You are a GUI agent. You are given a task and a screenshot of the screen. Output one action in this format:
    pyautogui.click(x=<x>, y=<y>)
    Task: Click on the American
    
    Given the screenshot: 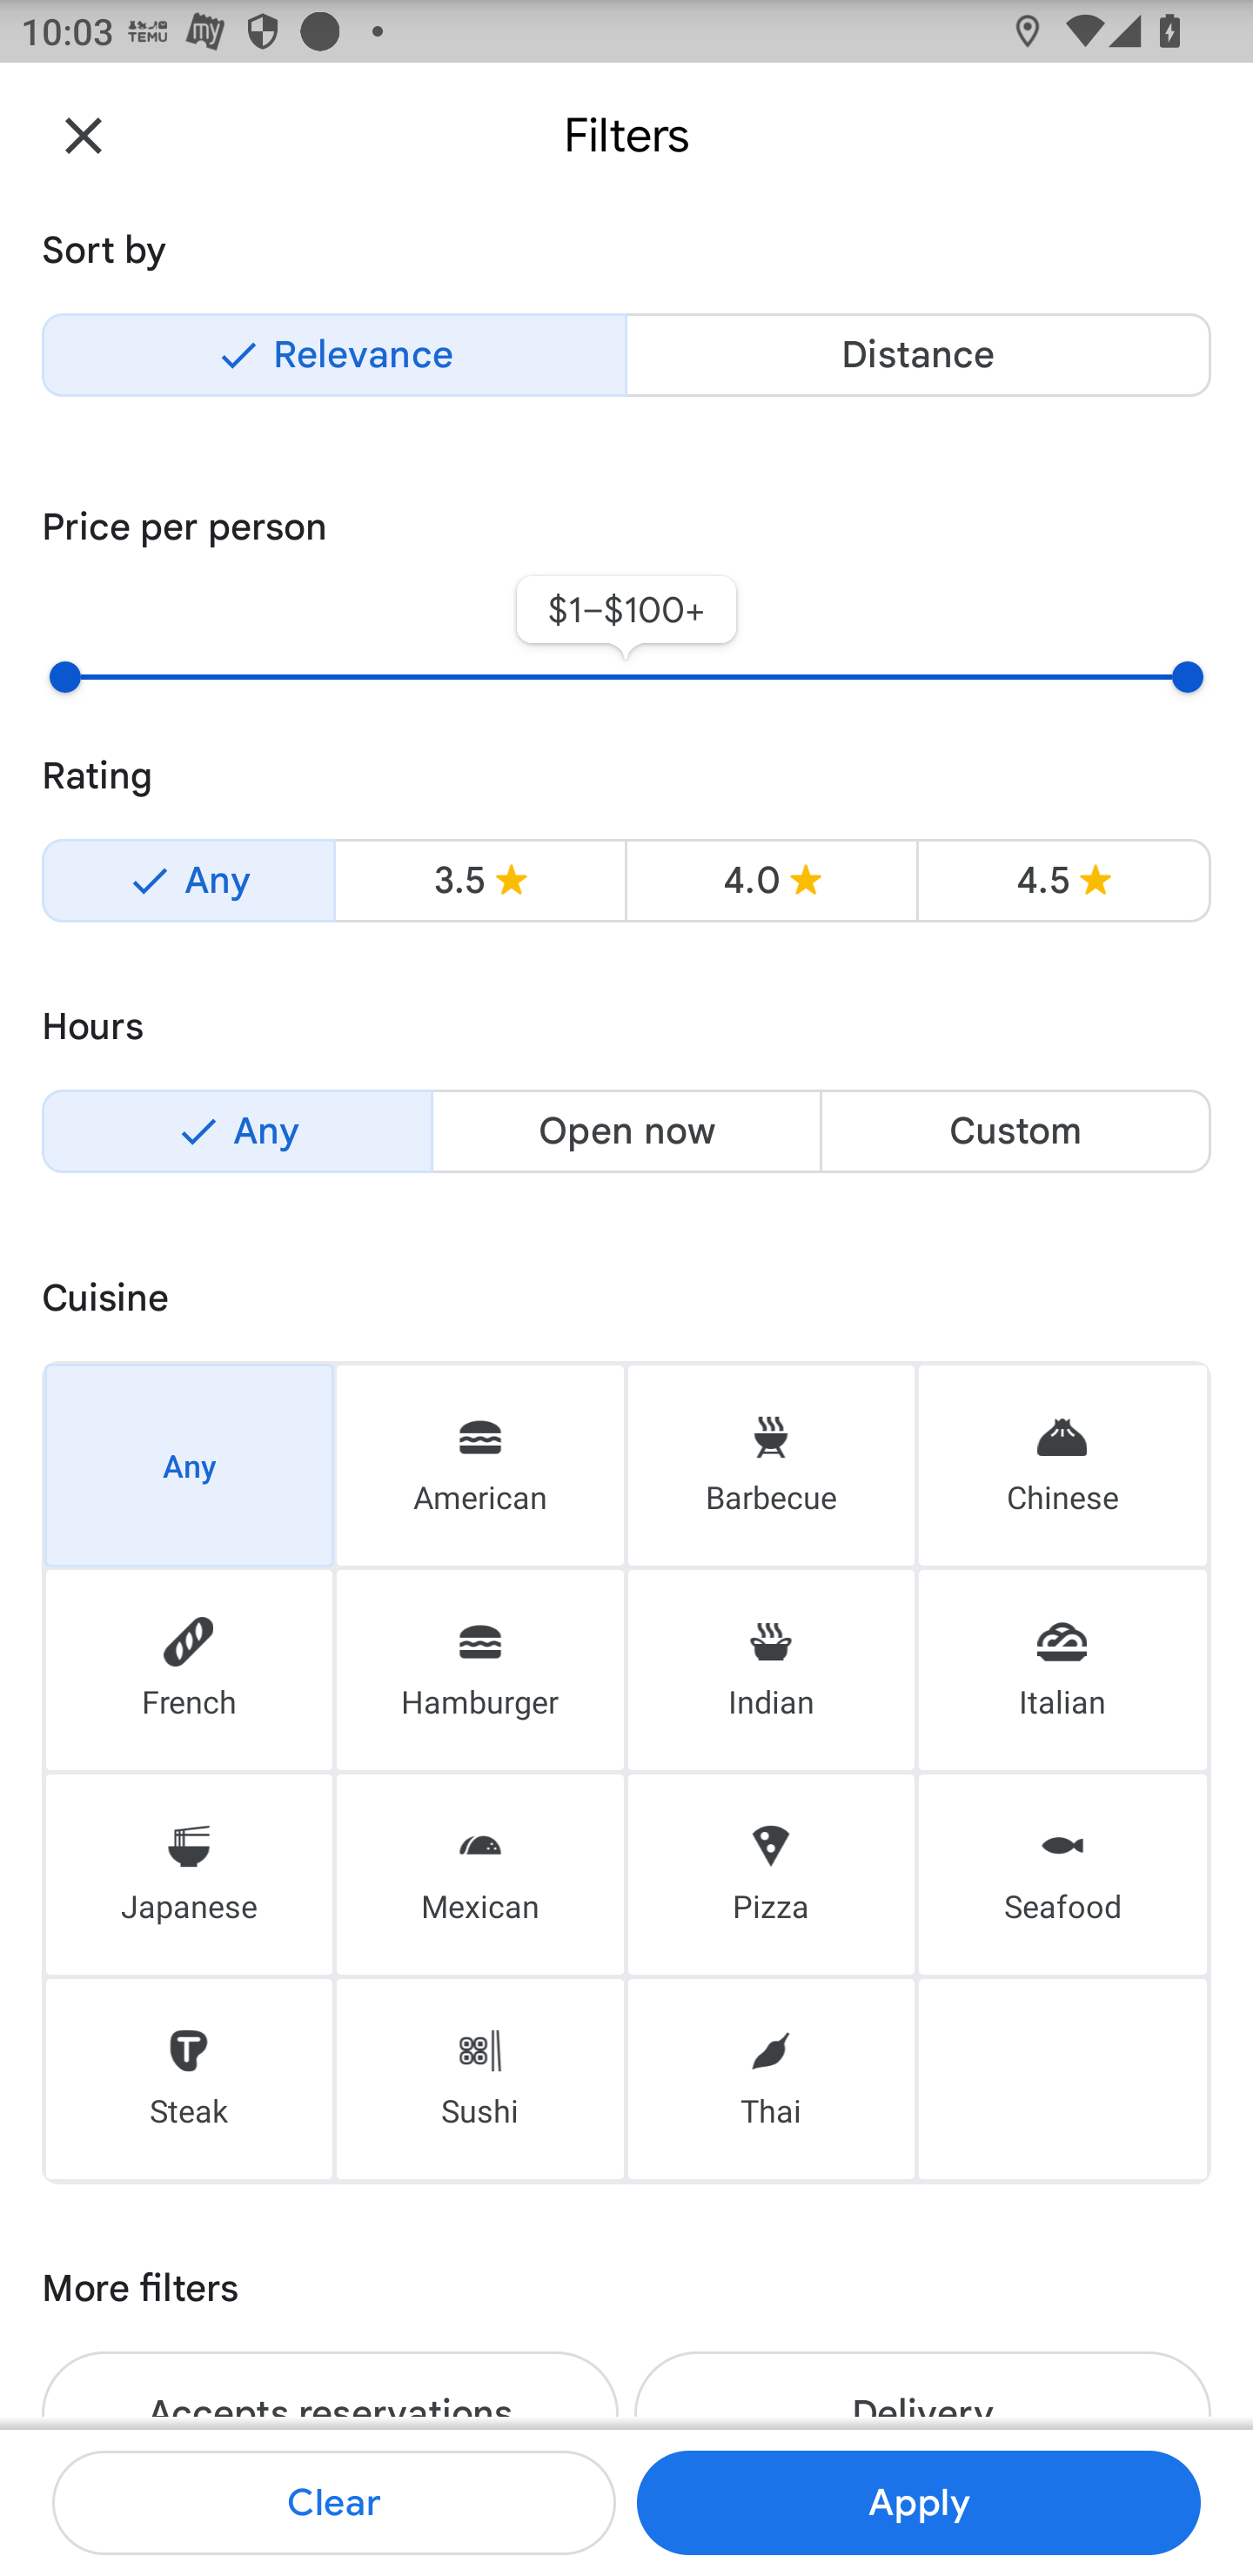 What is the action you would take?
    pyautogui.click(x=479, y=1464)
    